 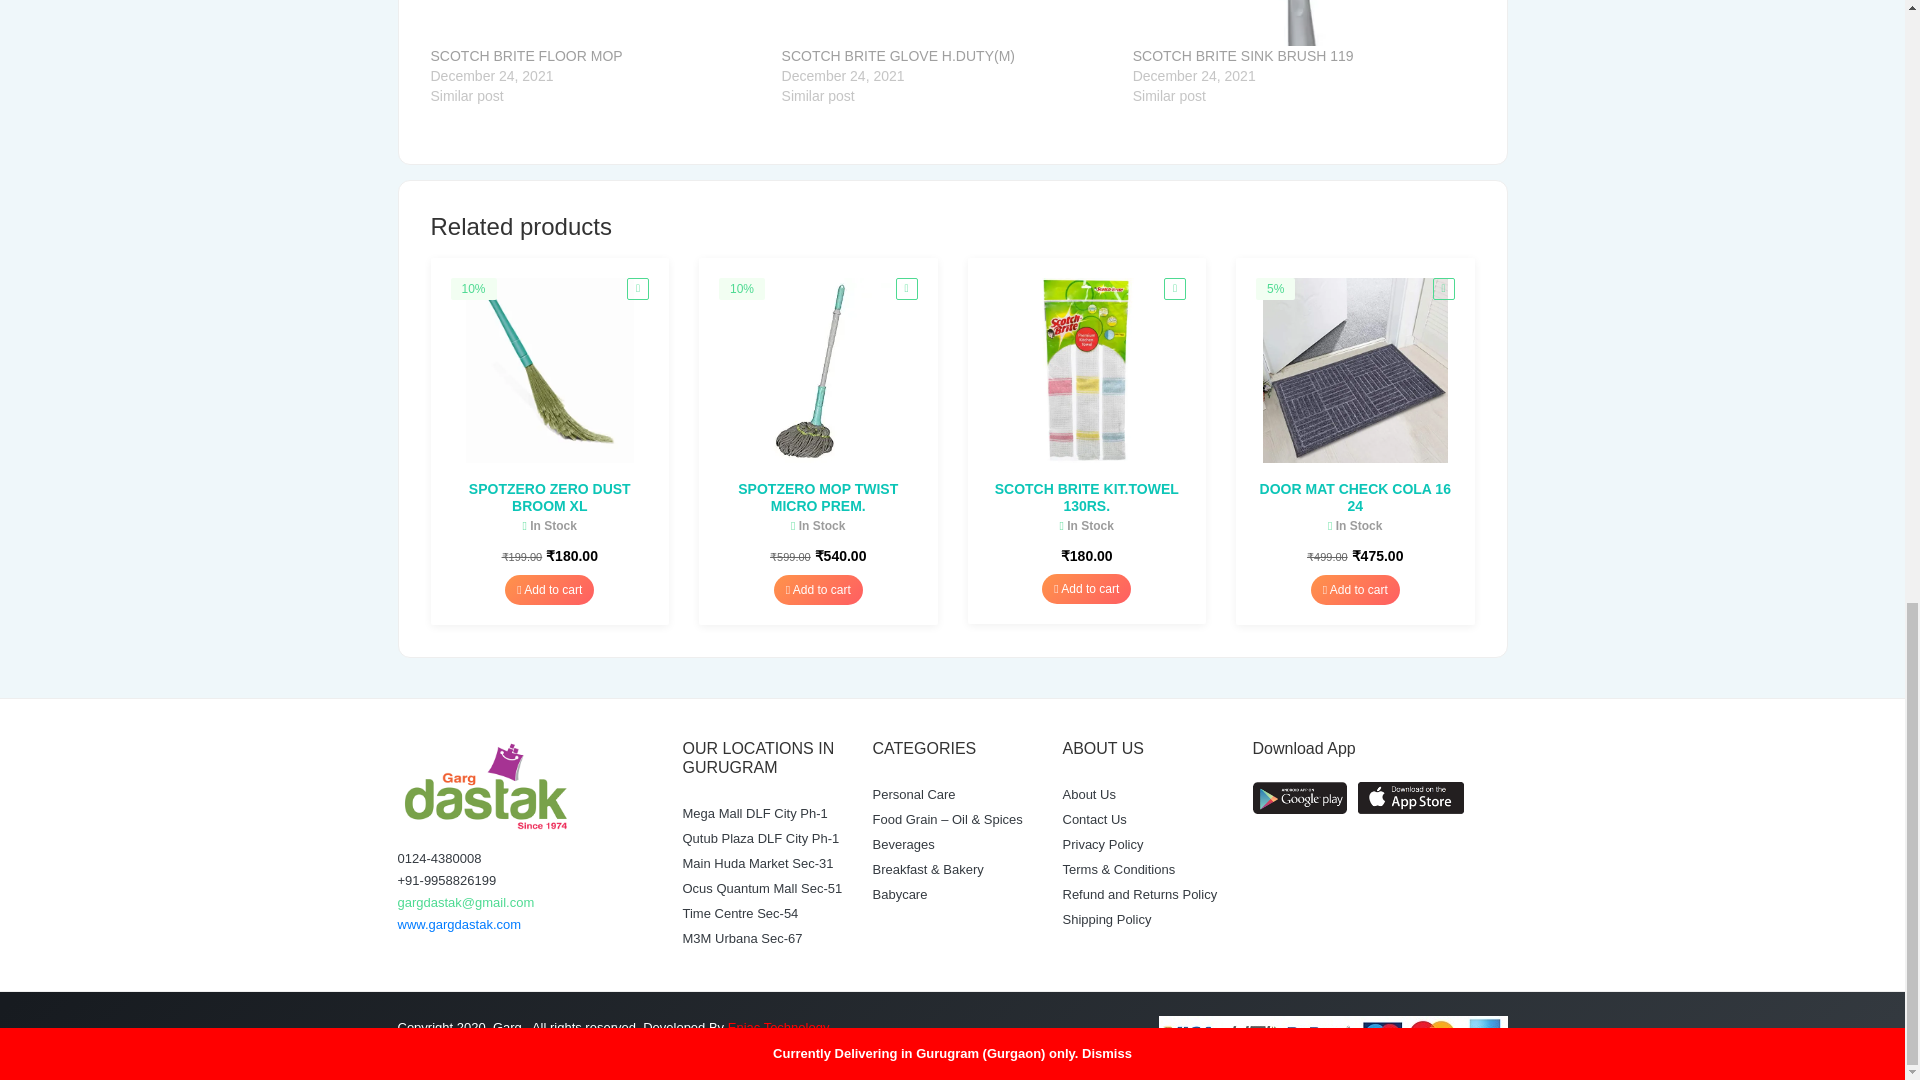 What do you see at coordinates (1298, 23) in the screenshot?
I see `SCOTCH BRITE SINK BRUSH 119` at bounding box center [1298, 23].